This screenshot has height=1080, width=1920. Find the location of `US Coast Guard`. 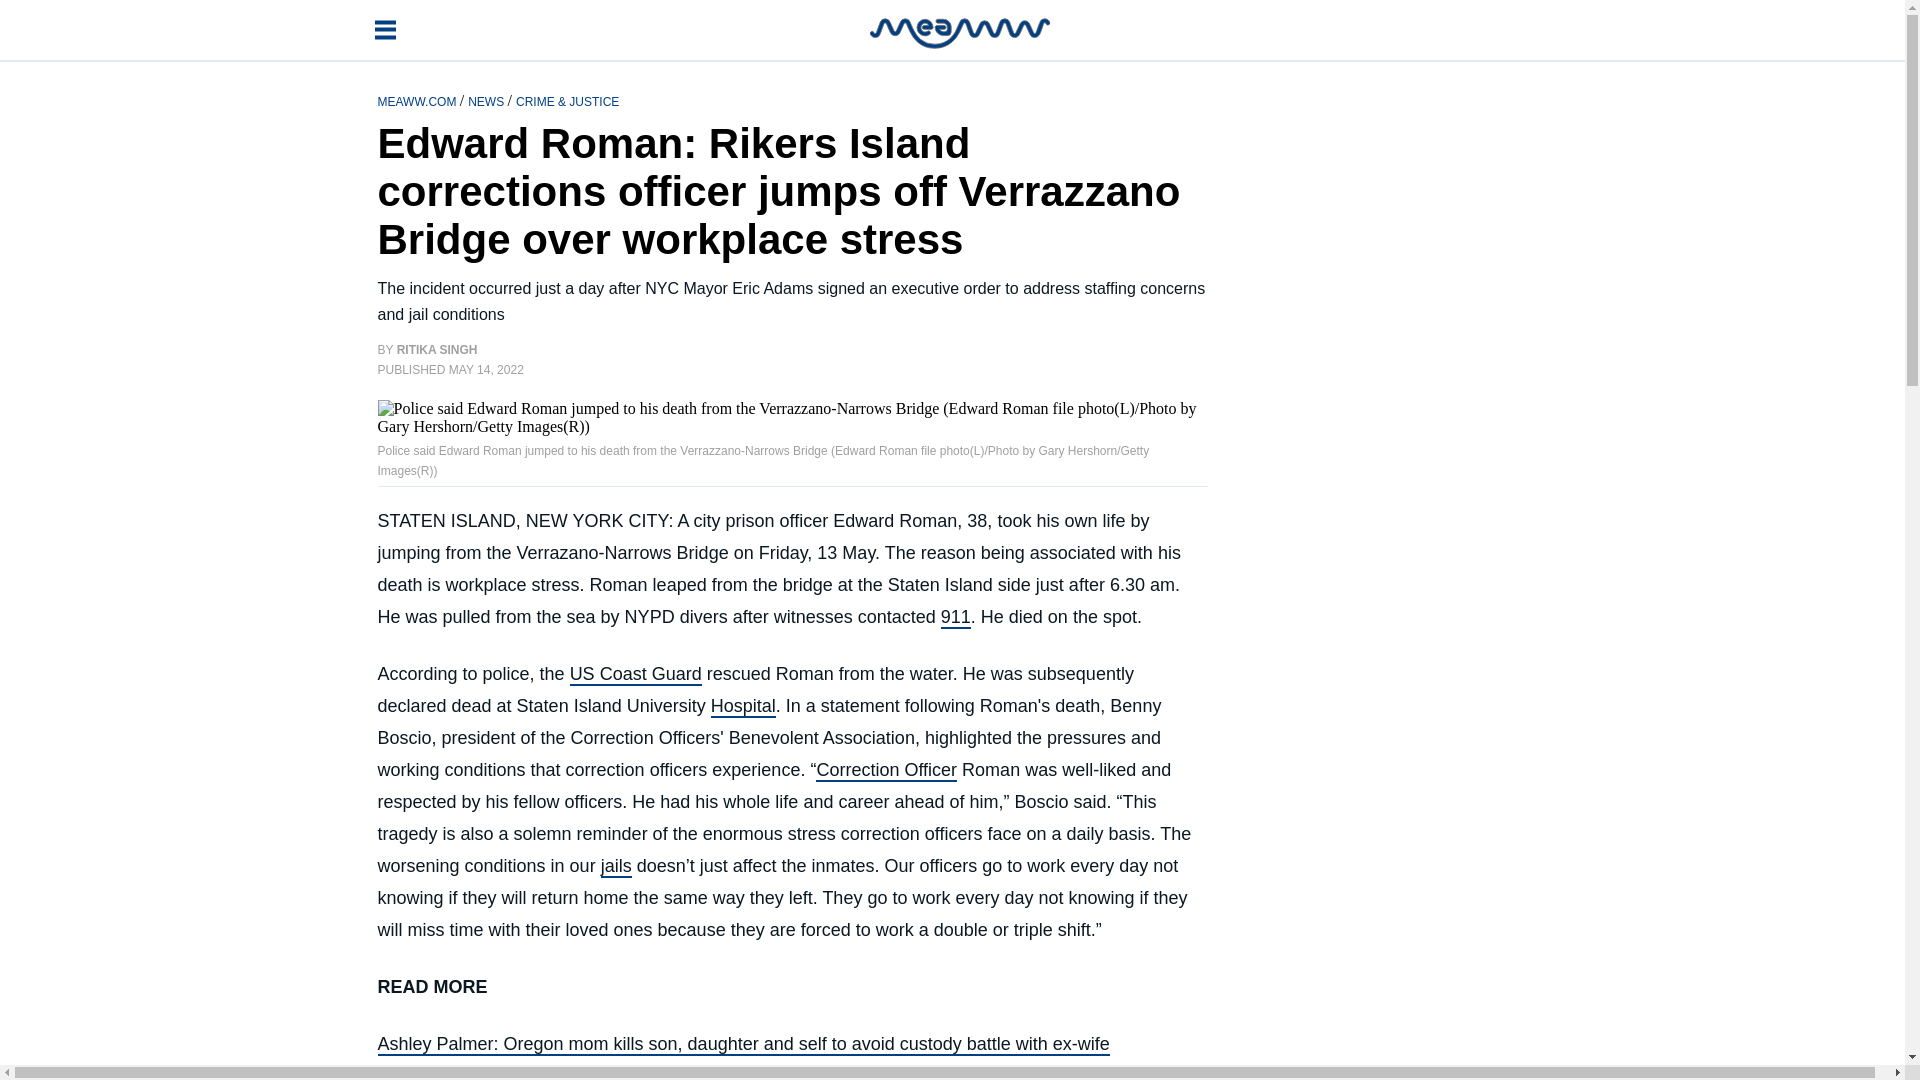

US Coast Guard is located at coordinates (636, 674).